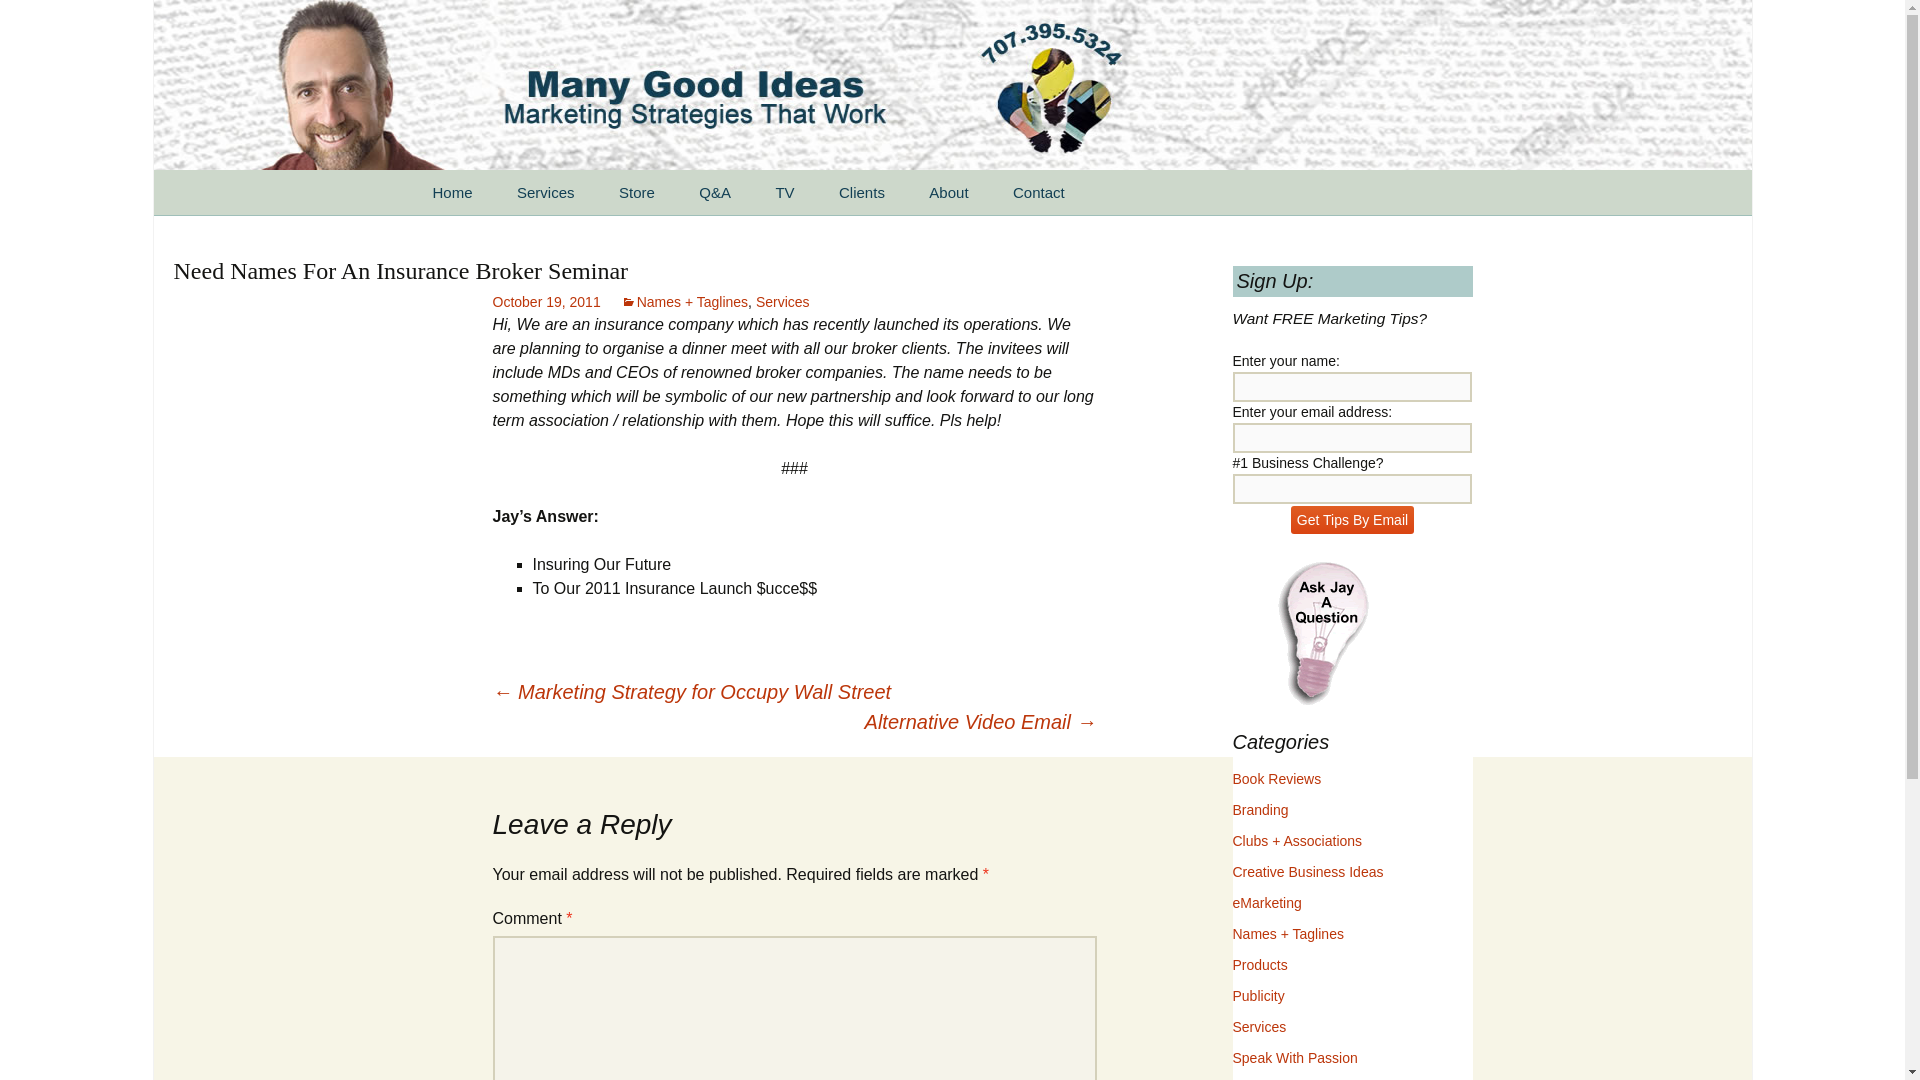  What do you see at coordinates (545, 301) in the screenshot?
I see `October 19, 2011` at bounding box center [545, 301].